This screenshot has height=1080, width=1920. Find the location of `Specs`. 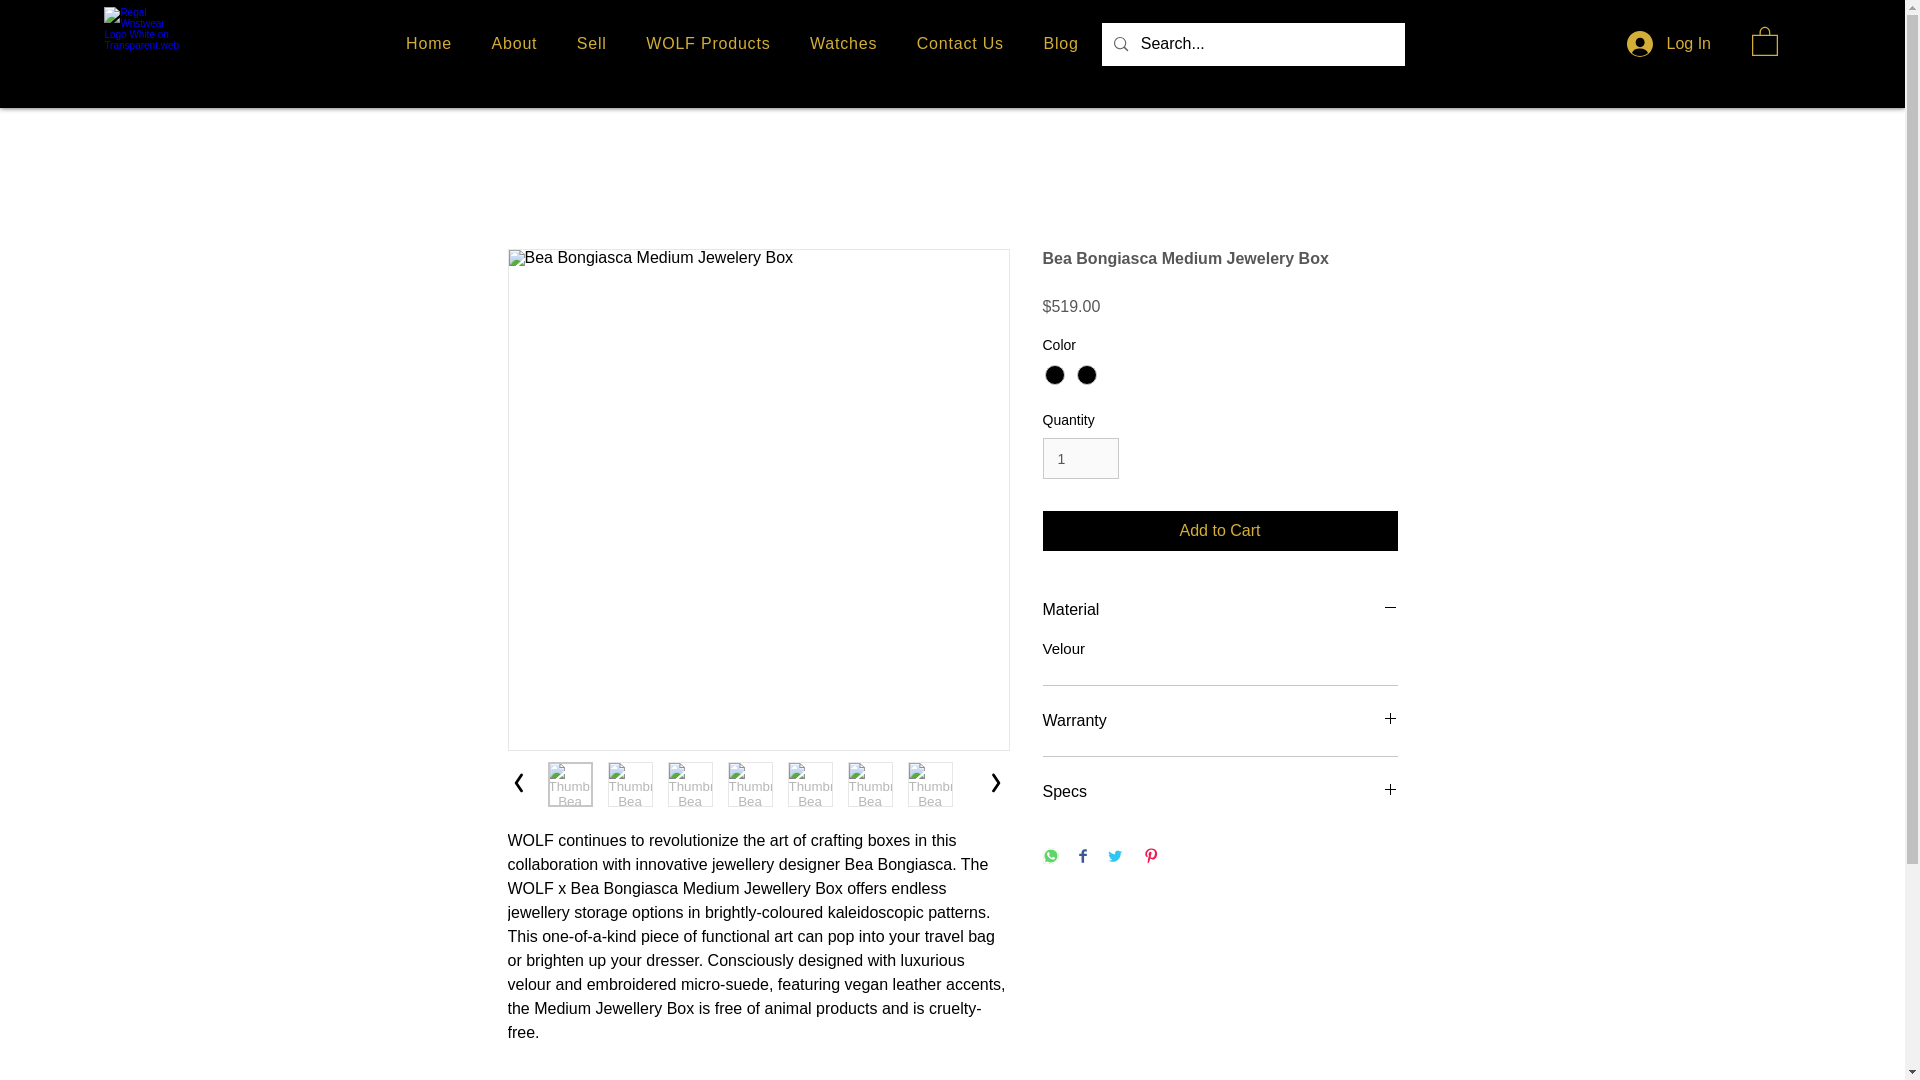

Specs is located at coordinates (1220, 792).